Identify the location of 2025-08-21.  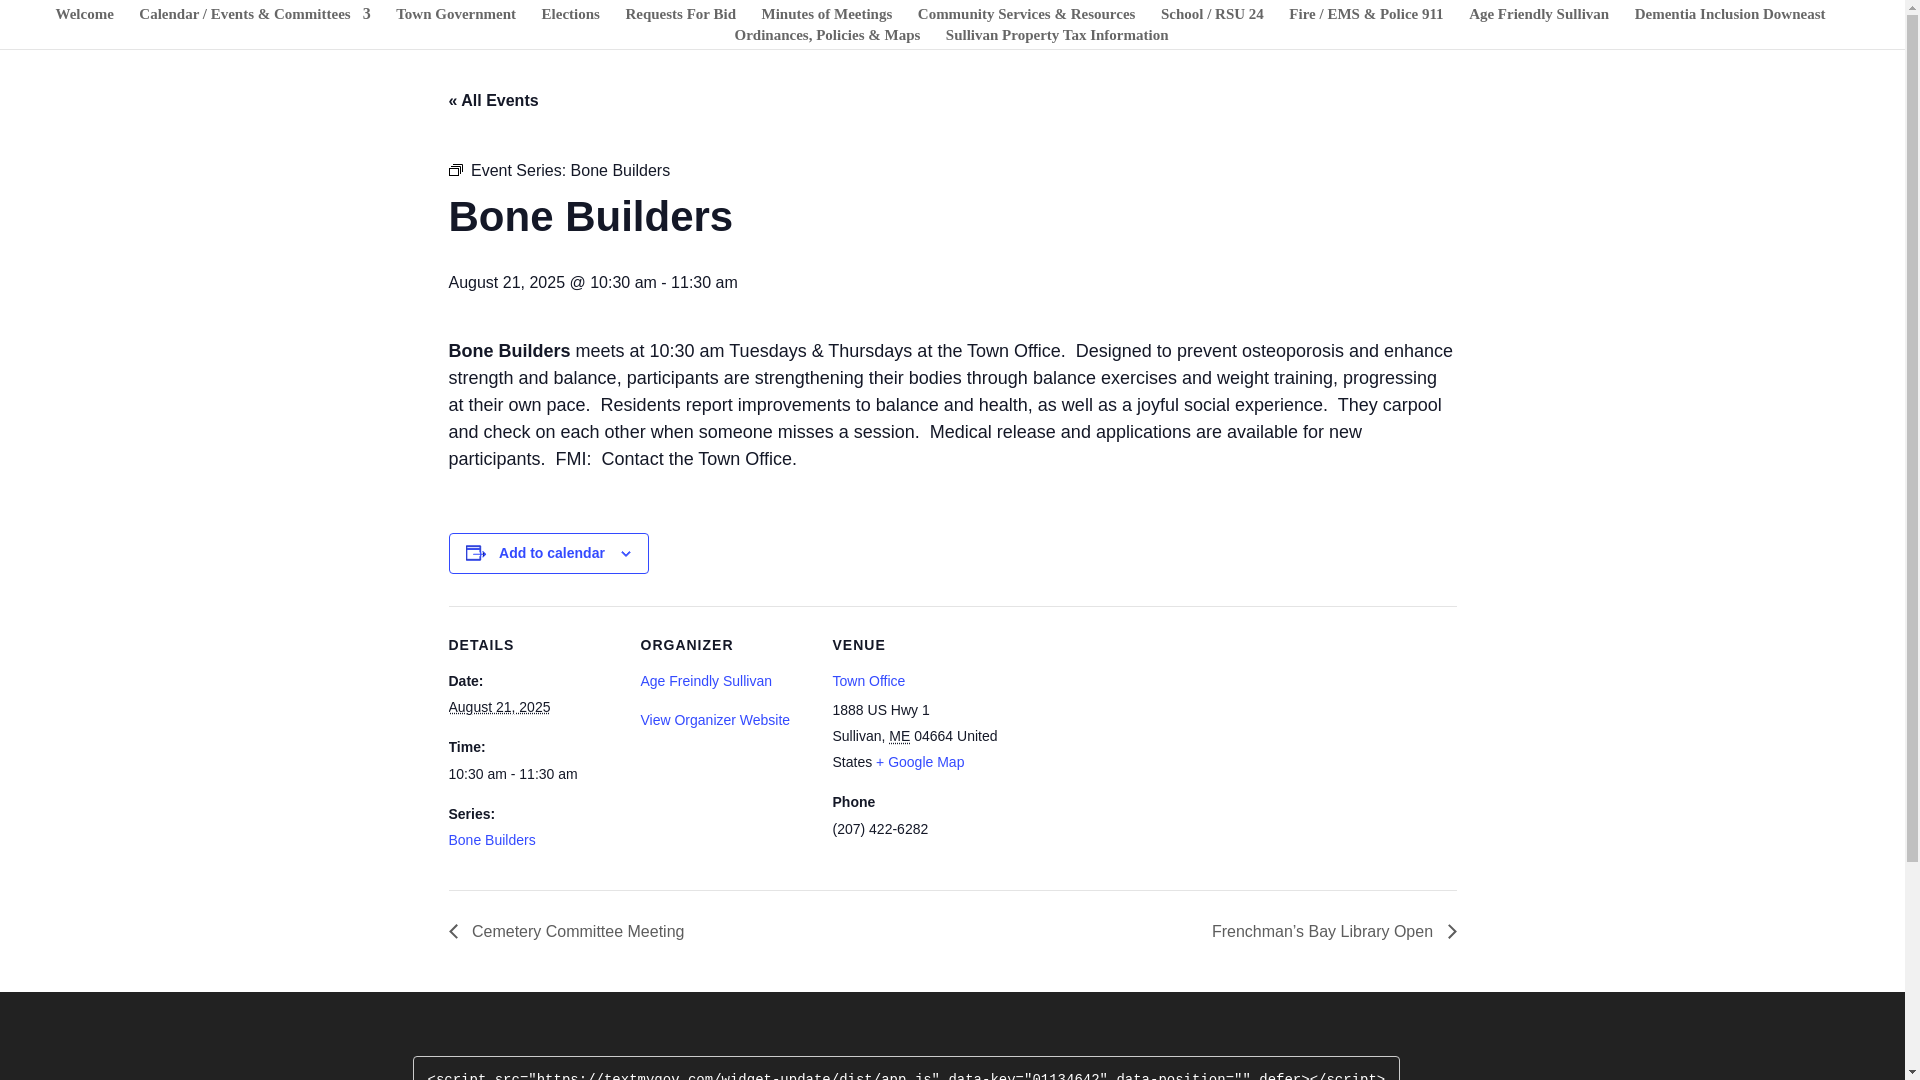
(498, 706).